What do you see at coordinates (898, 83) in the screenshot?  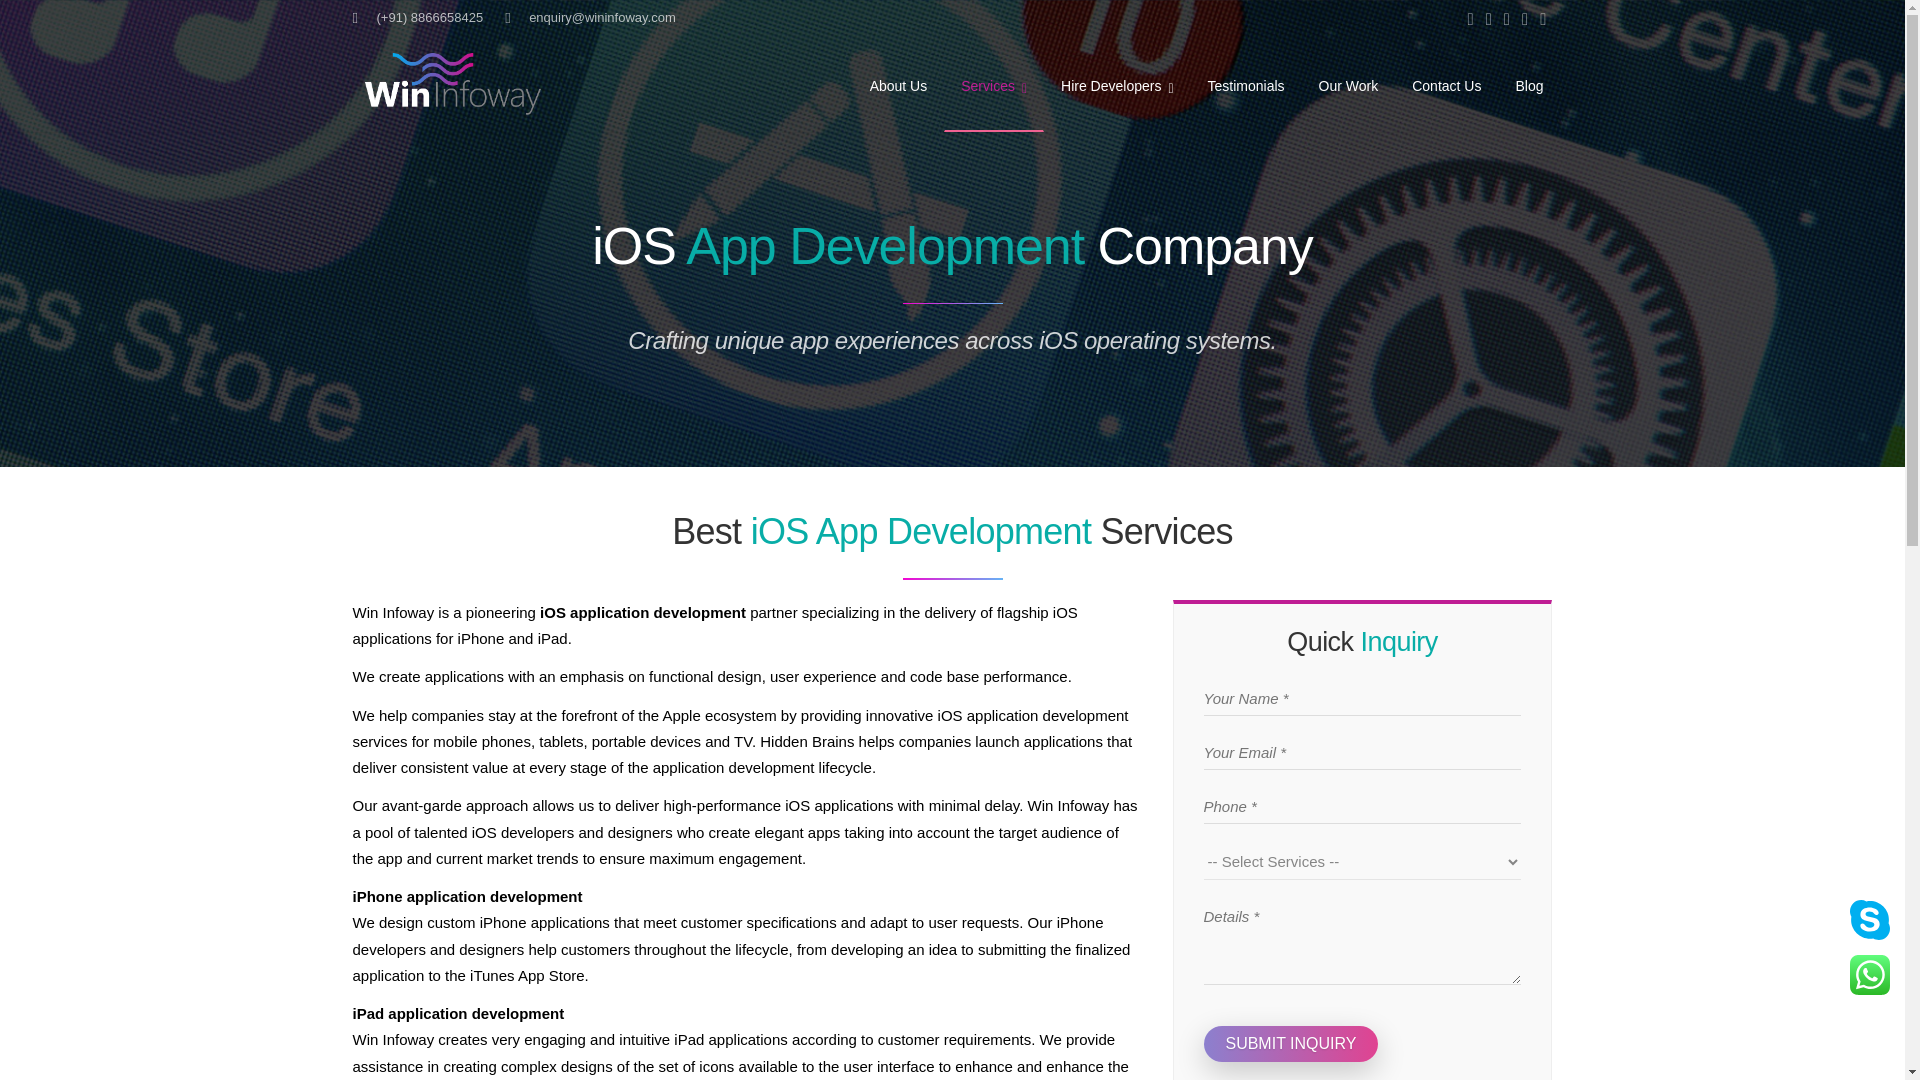 I see `About Us` at bounding box center [898, 83].